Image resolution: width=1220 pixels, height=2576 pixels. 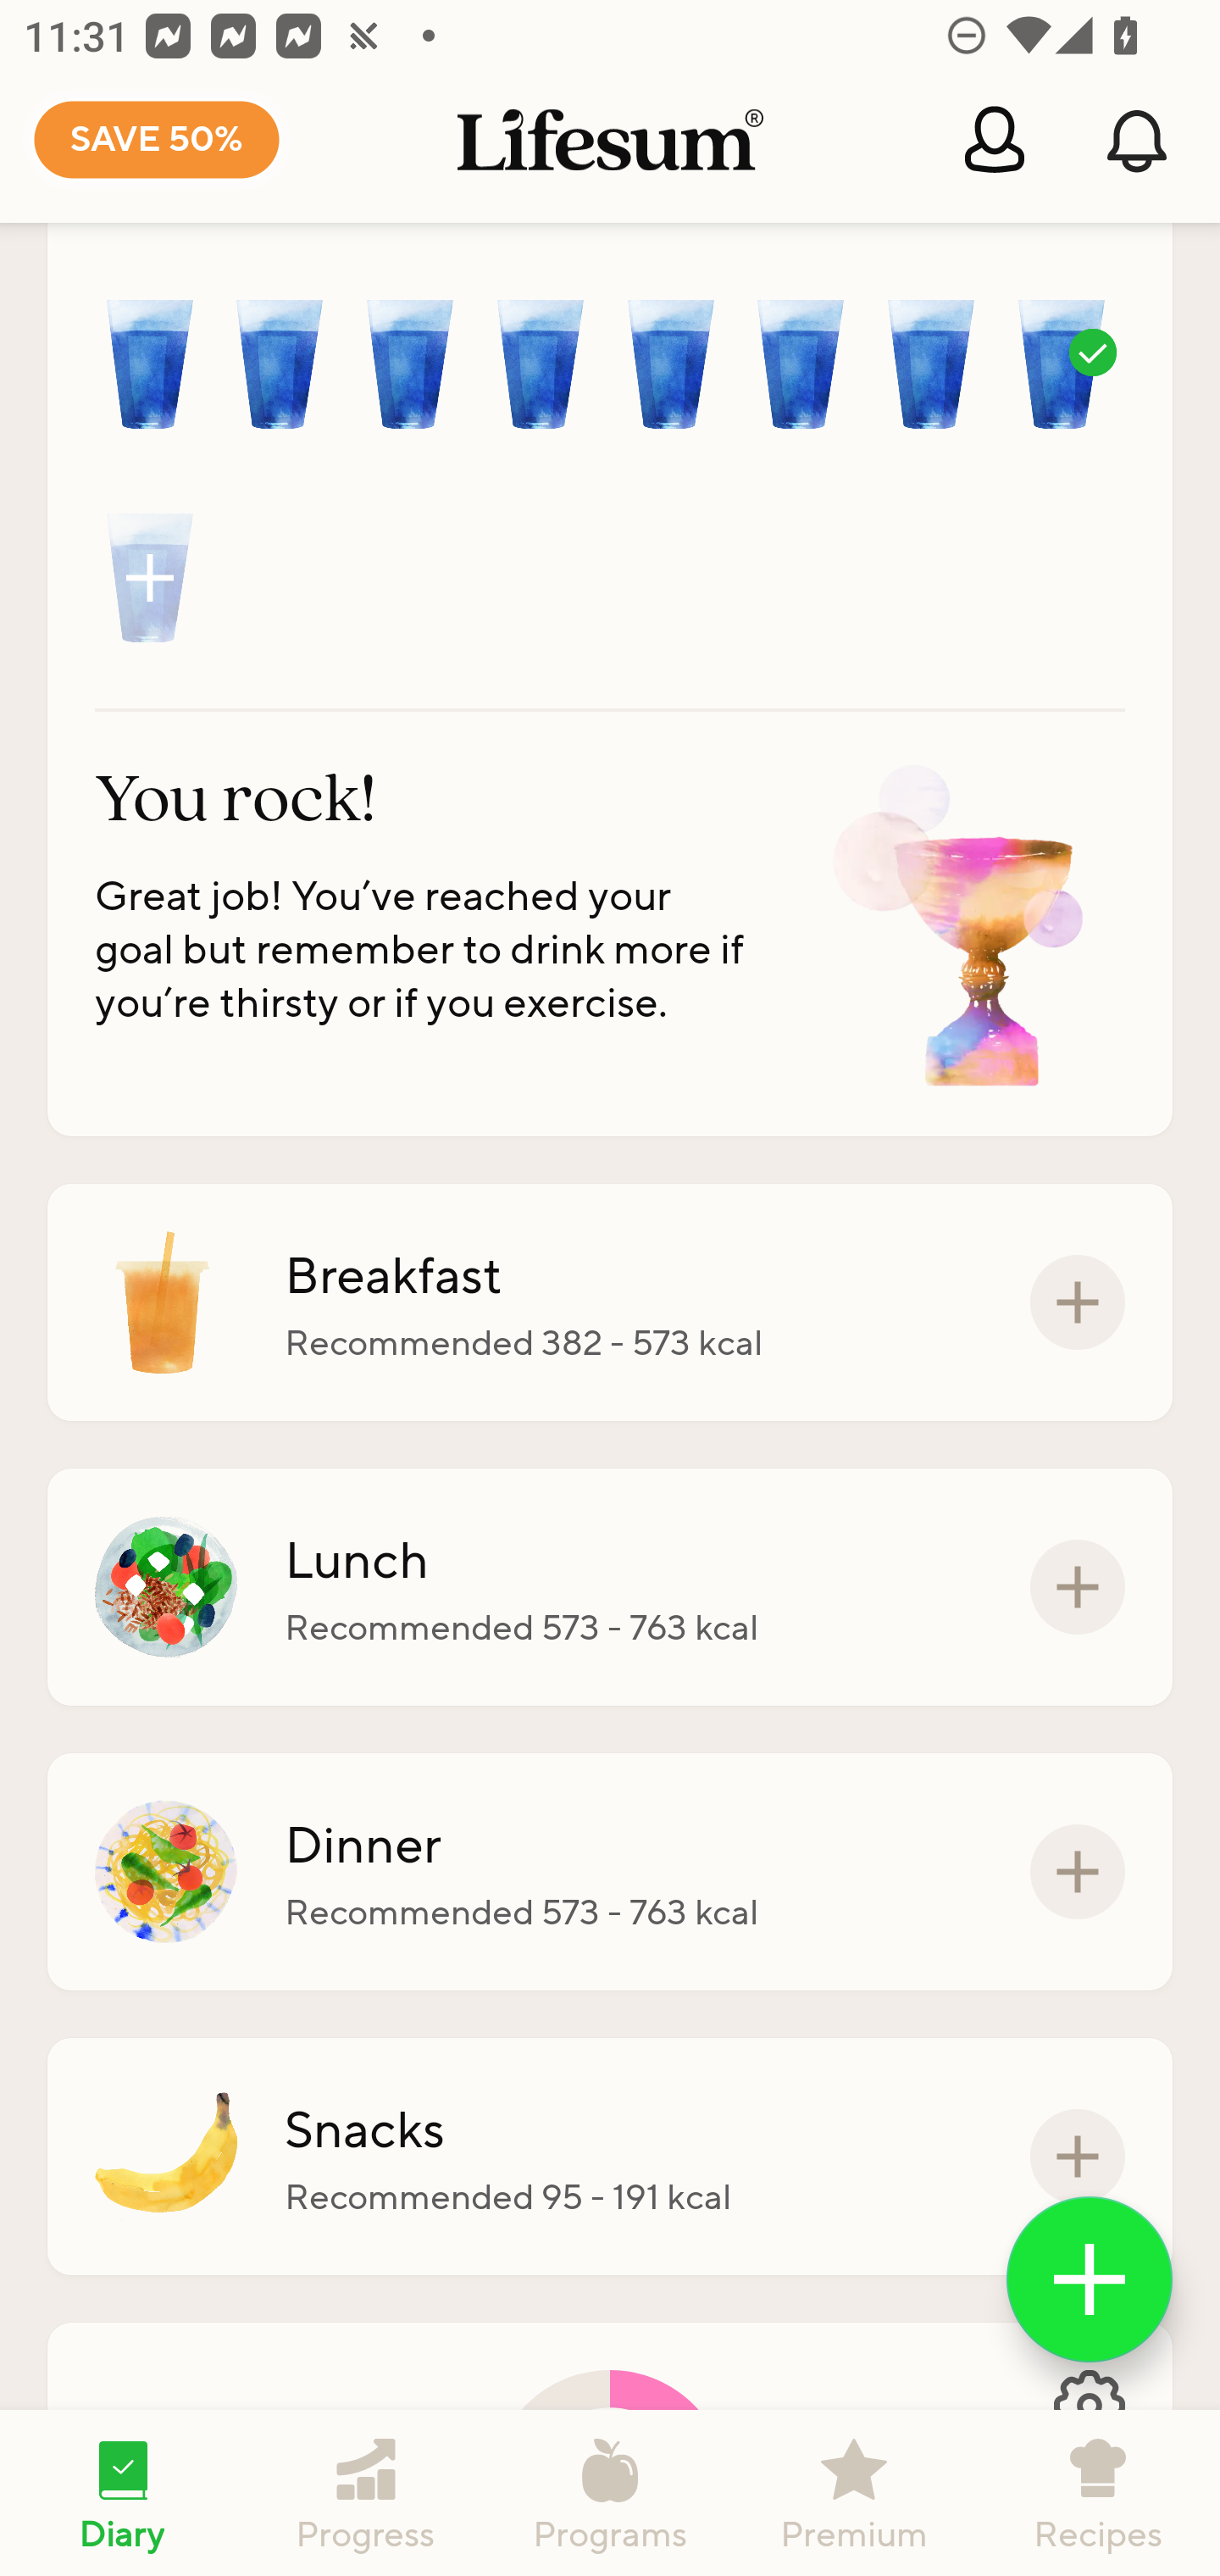 What do you see at coordinates (610, 2156) in the screenshot?
I see `Snacks Recommended 95 - 191 kcal` at bounding box center [610, 2156].